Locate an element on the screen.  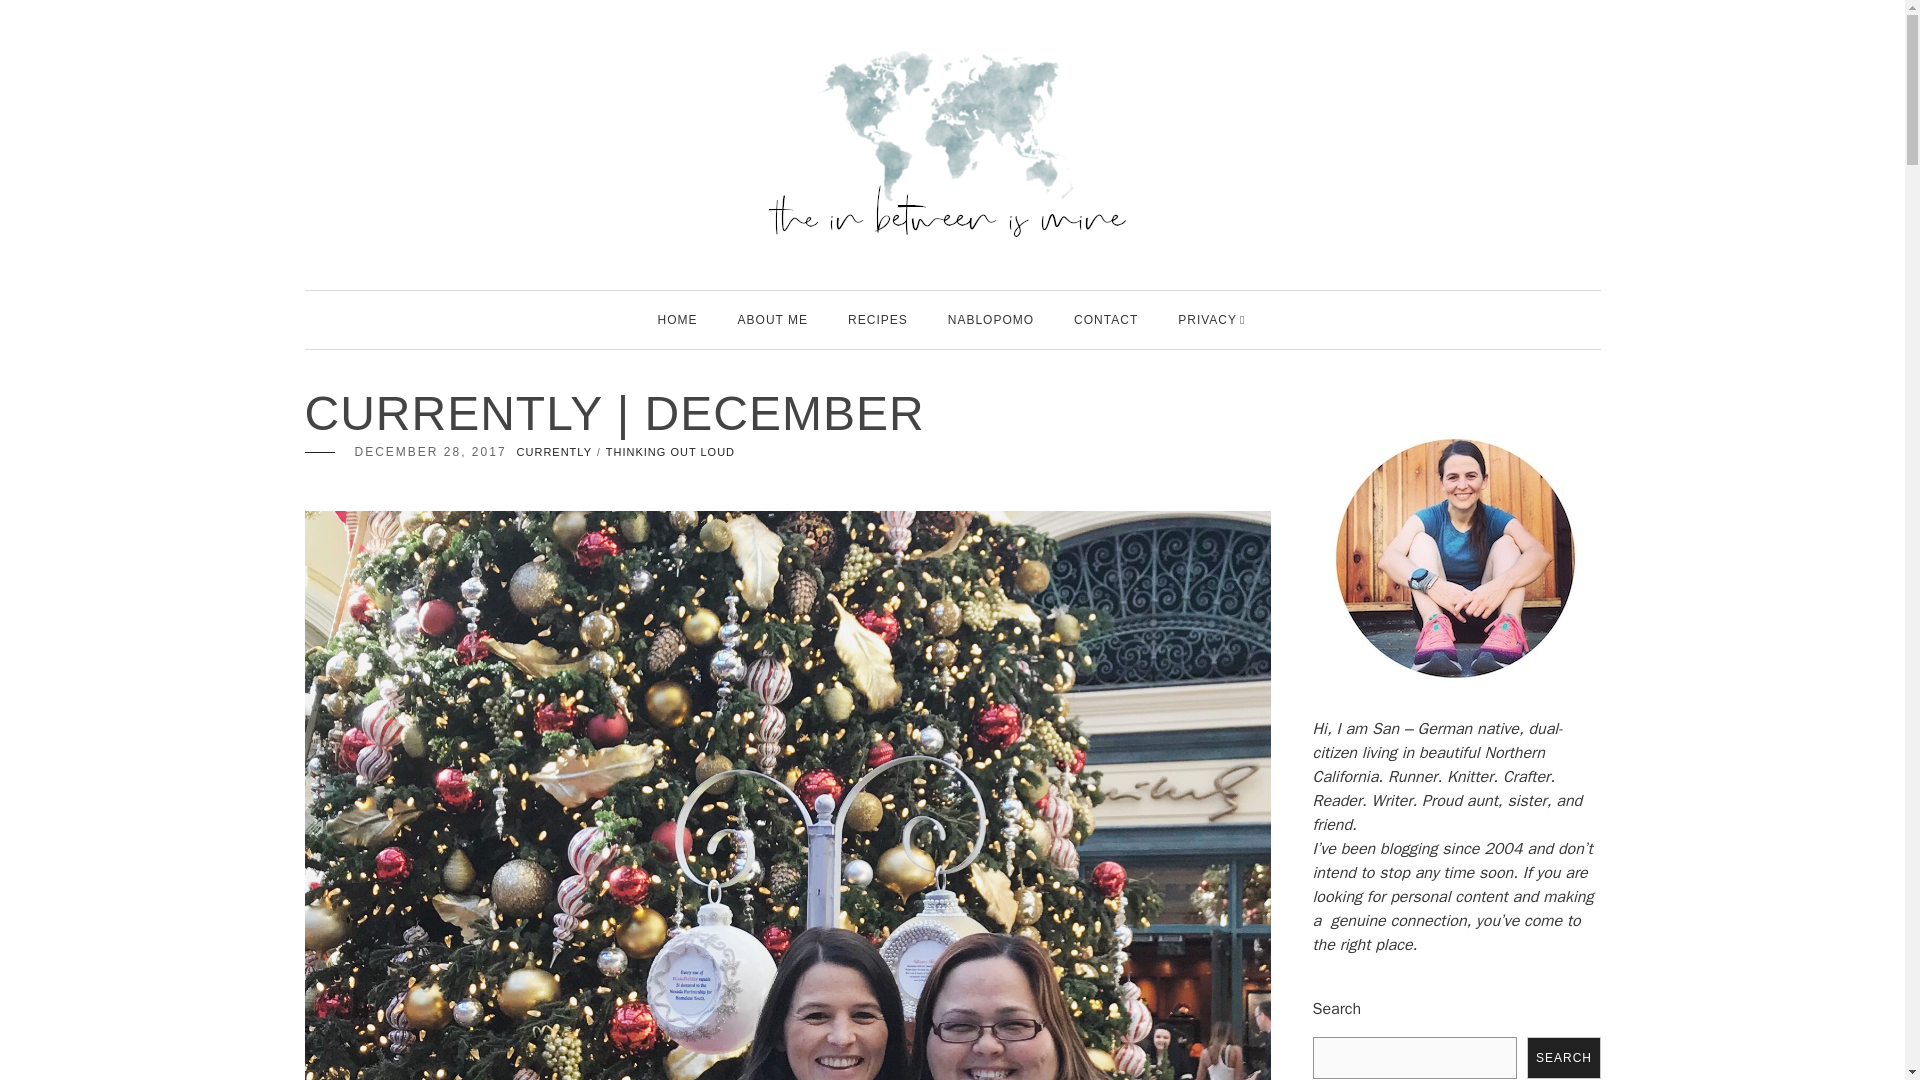
CONTACT is located at coordinates (1106, 319).